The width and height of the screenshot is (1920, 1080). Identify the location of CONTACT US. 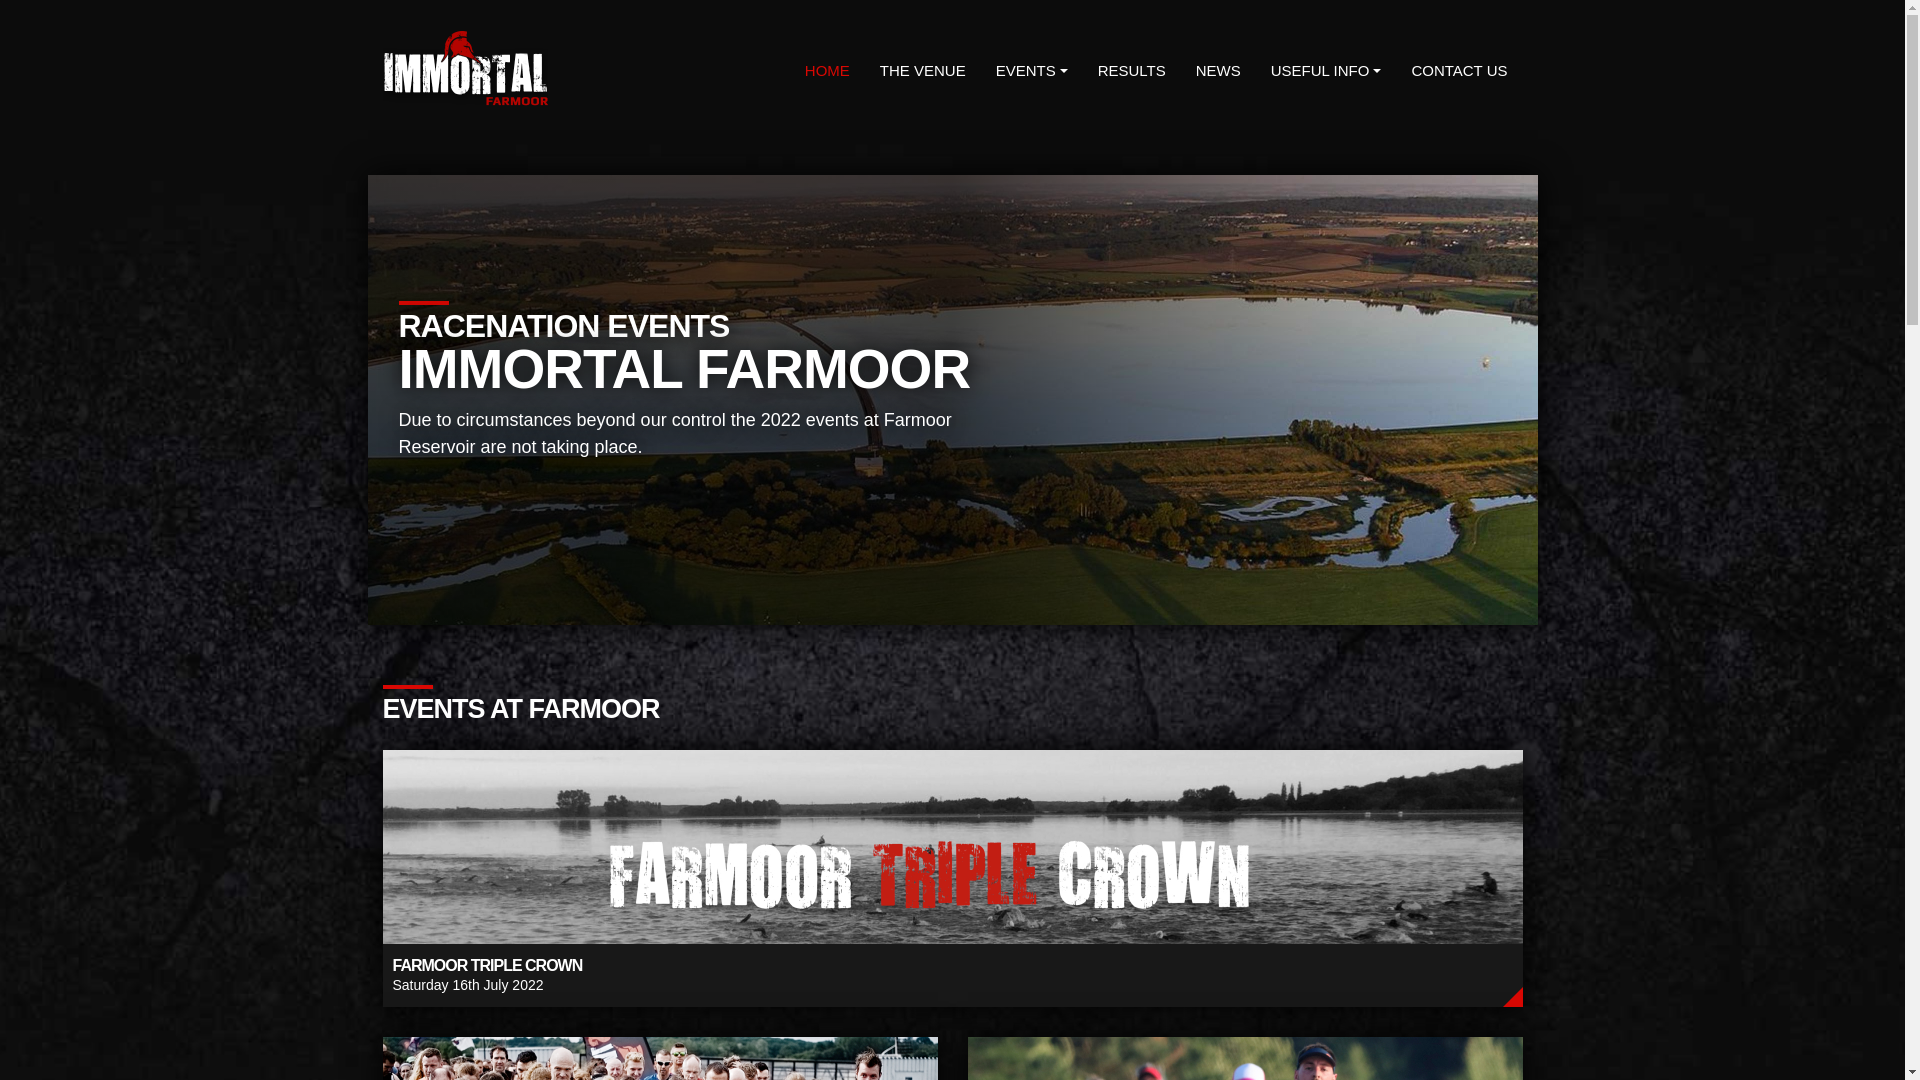
(1458, 72).